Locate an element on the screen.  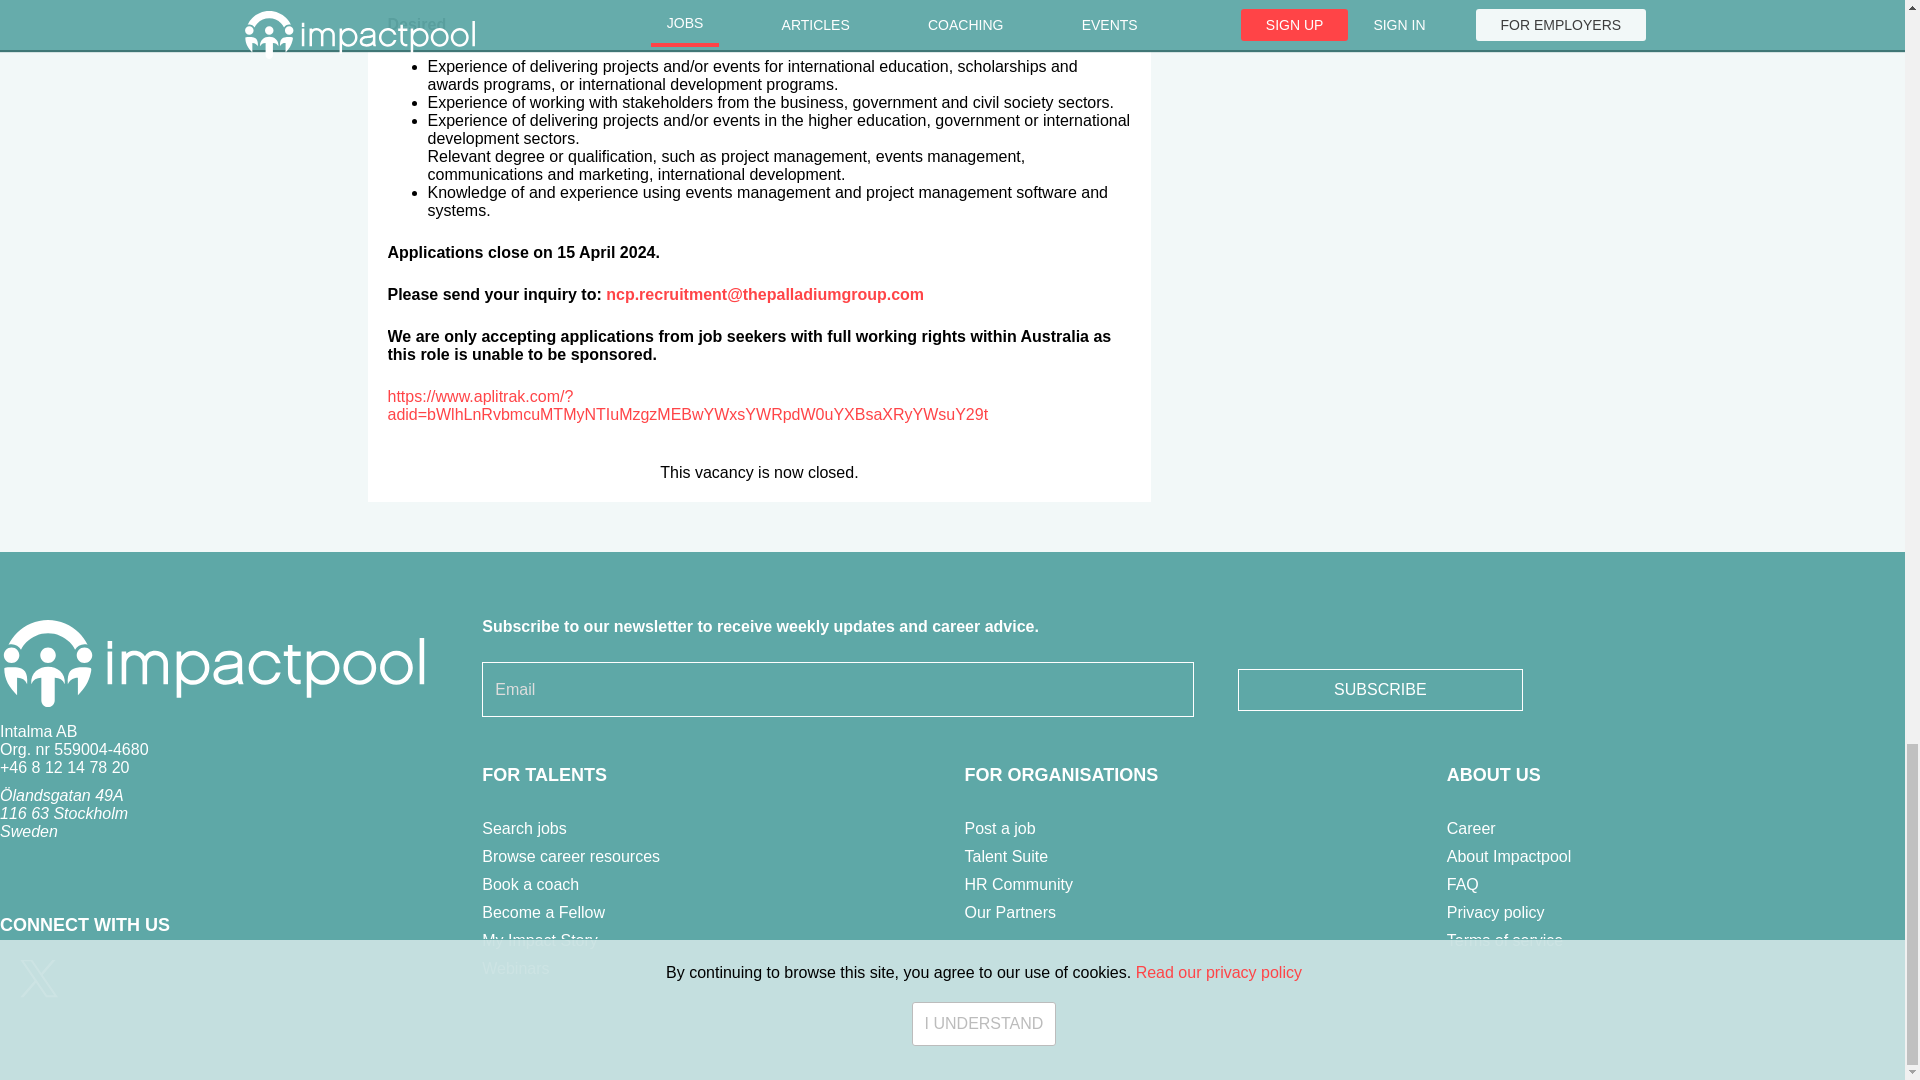
Become a Fellow is located at coordinates (542, 912).